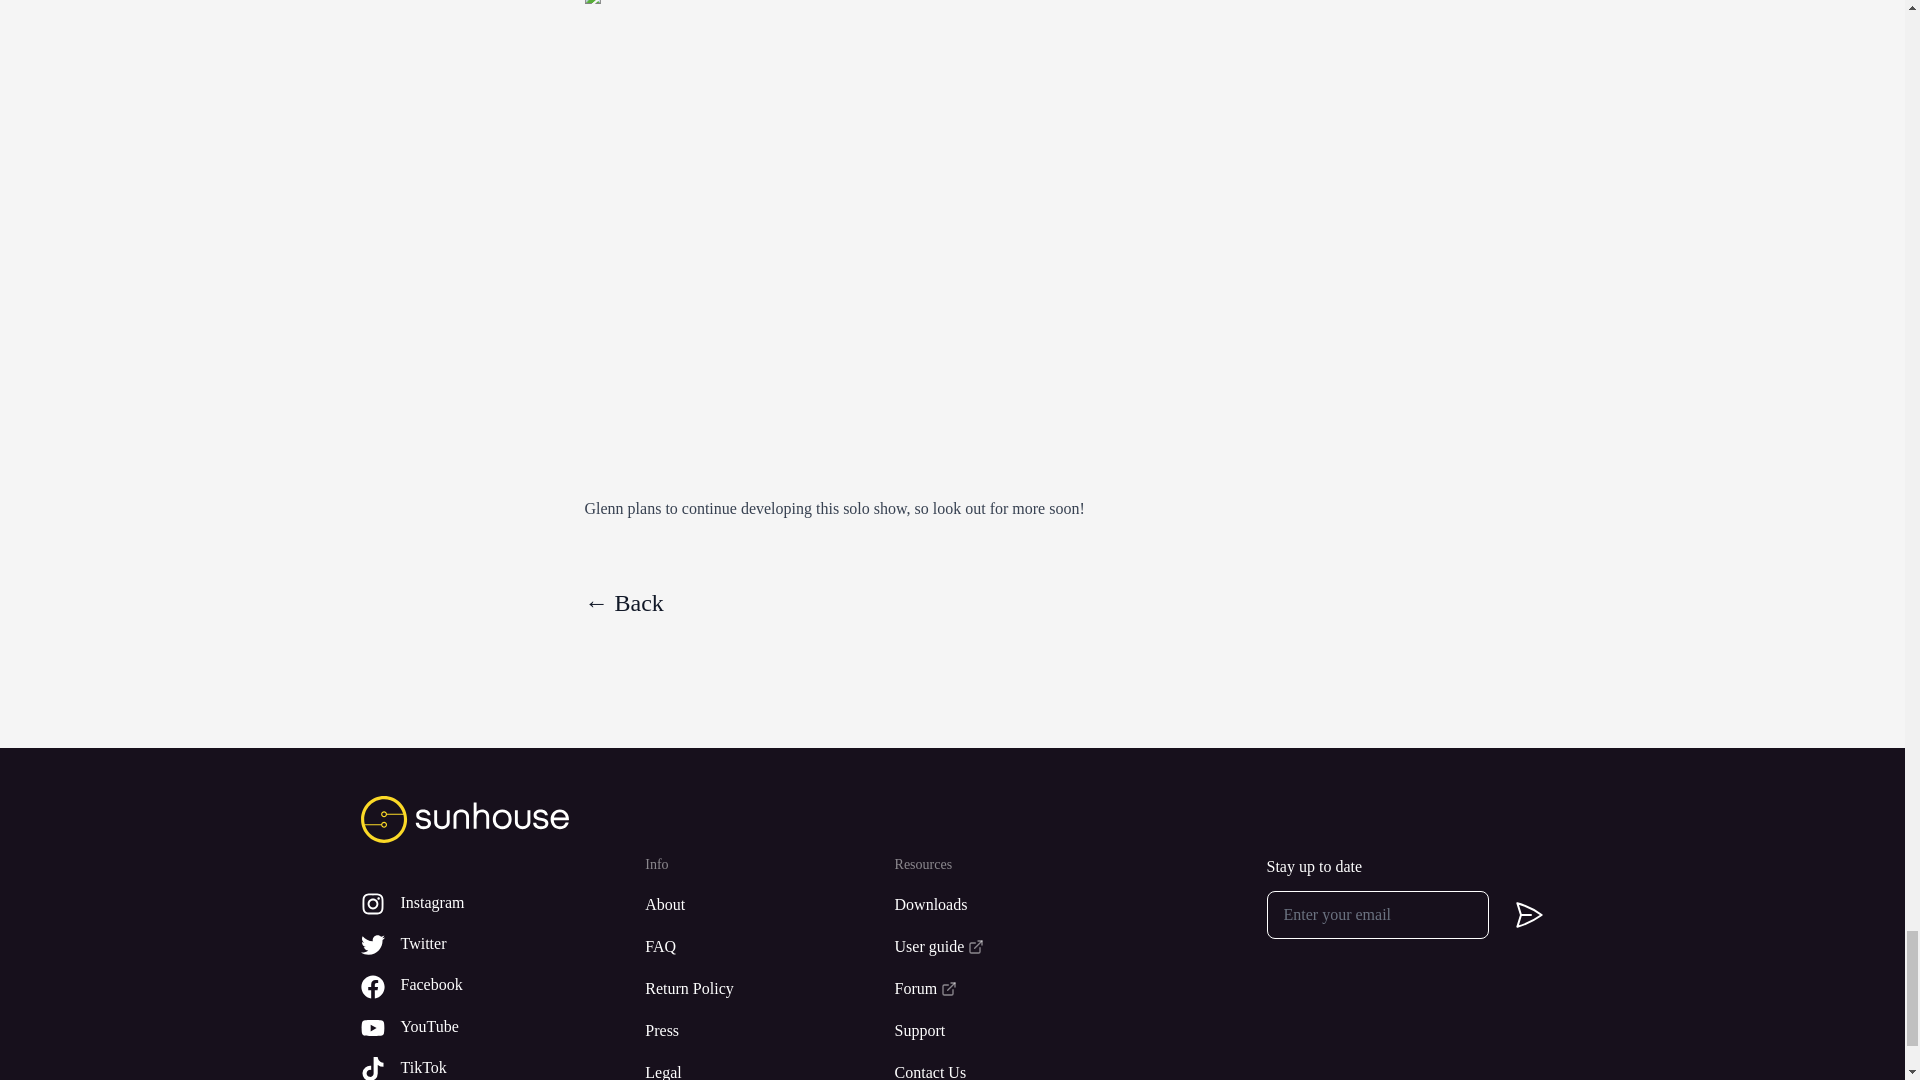 This screenshot has width=1920, height=1080. What do you see at coordinates (746, 989) in the screenshot?
I see `Return Policy` at bounding box center [746, 989].